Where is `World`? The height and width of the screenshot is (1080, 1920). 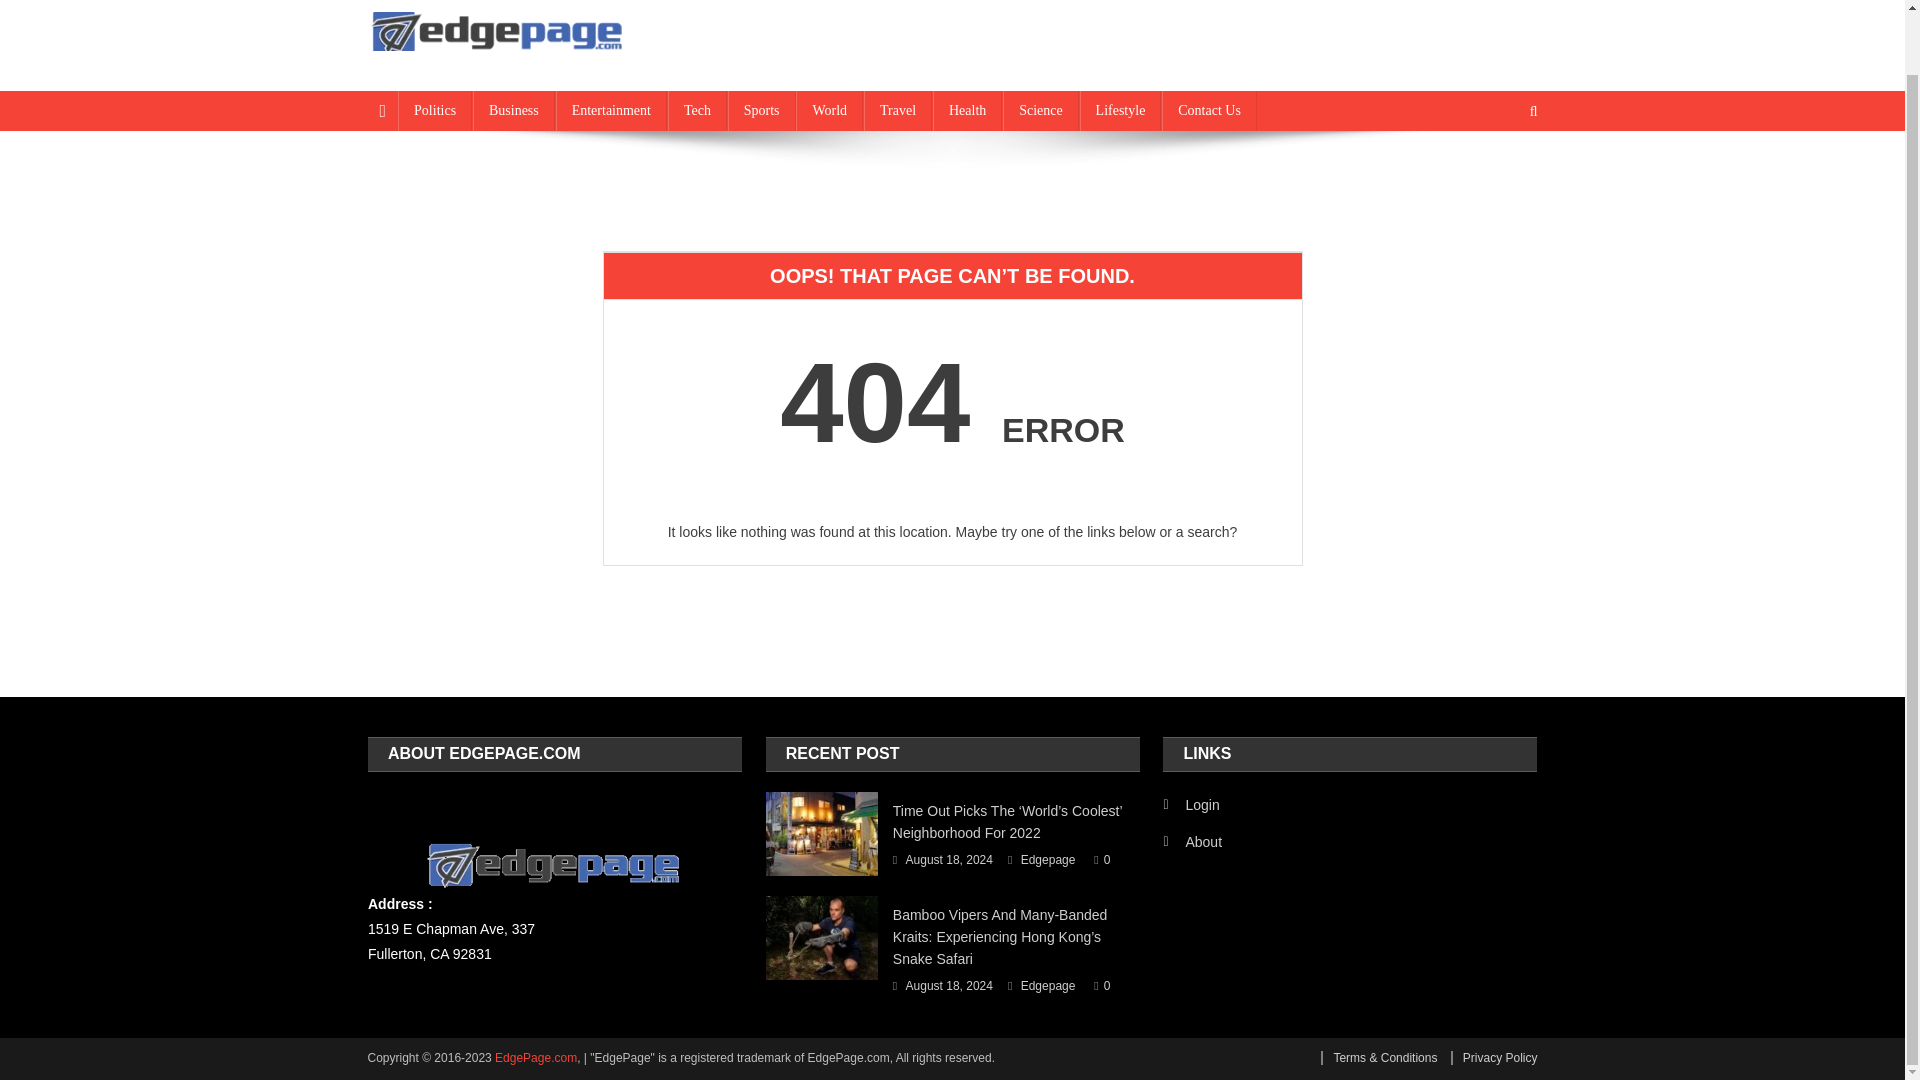 World is located at coordinates (829, 110).